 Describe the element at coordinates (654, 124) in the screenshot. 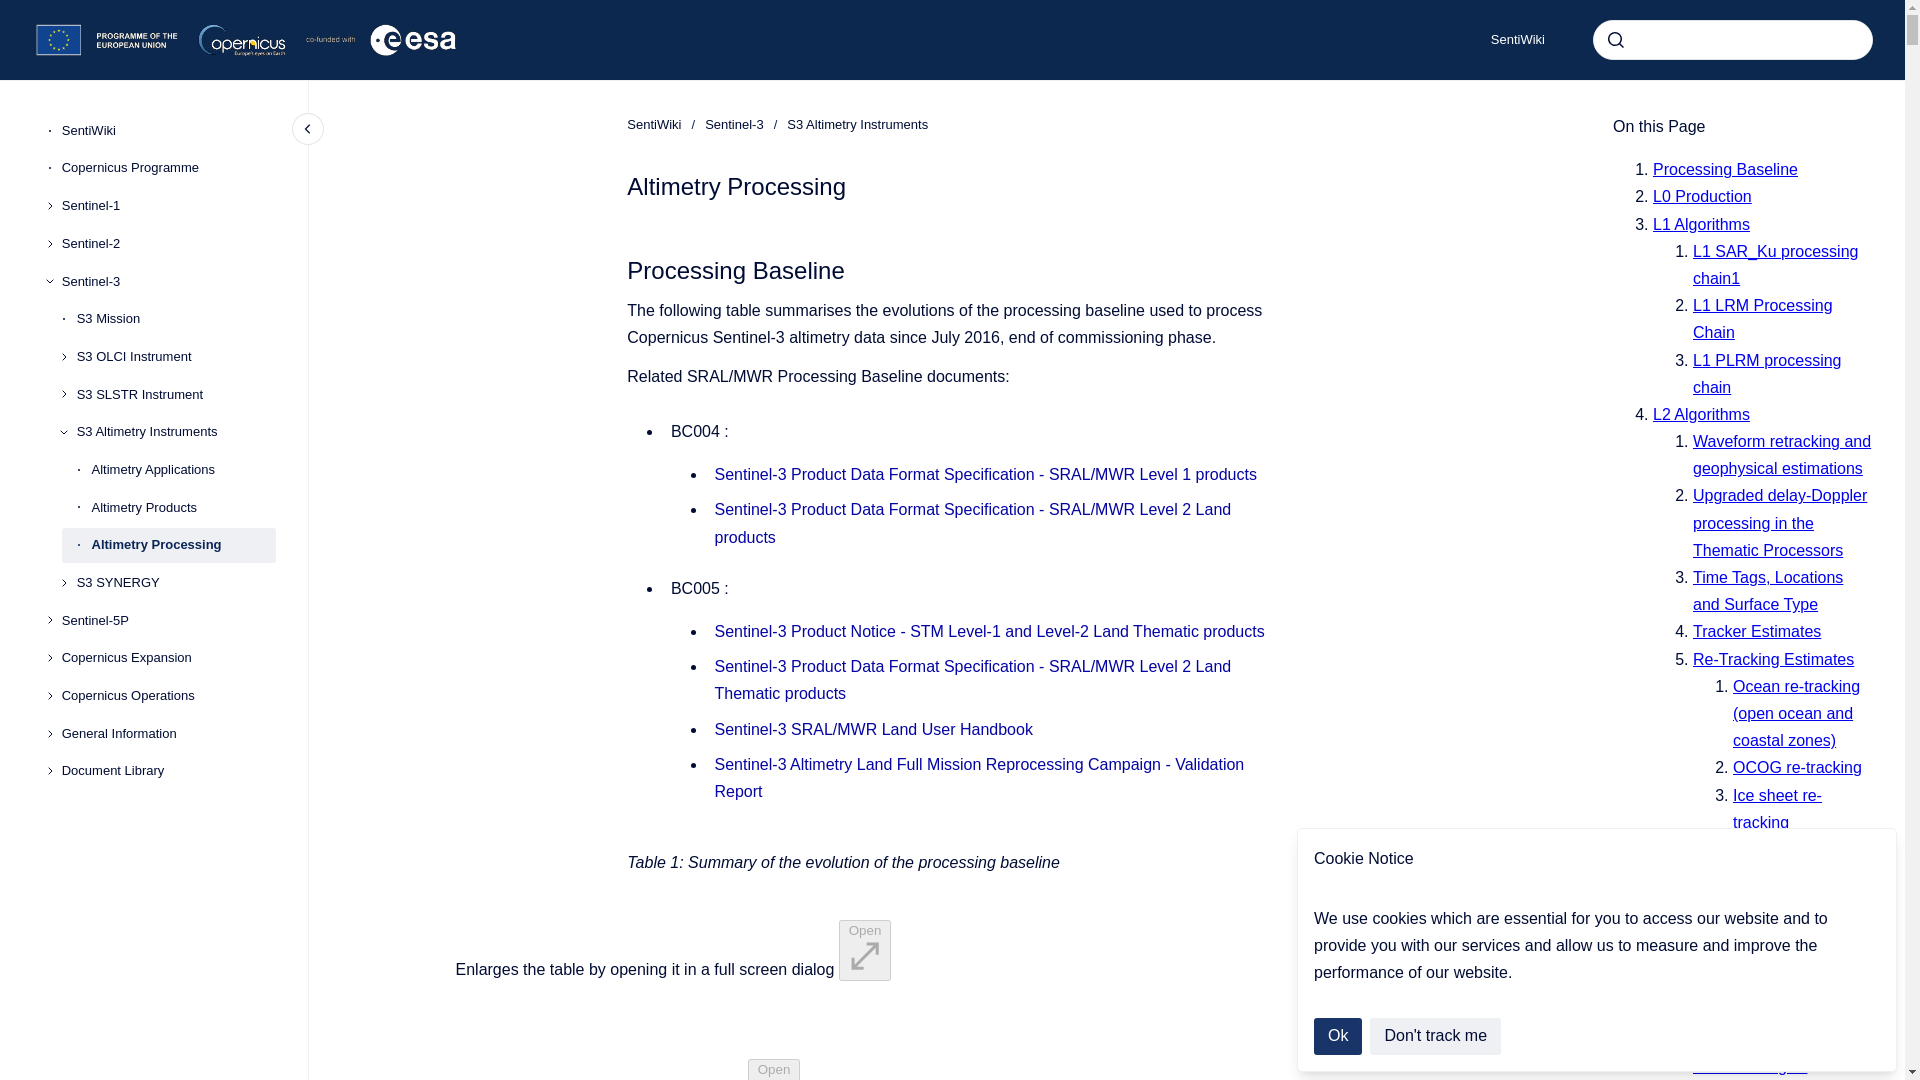

I see `SentiWiki` at that location.